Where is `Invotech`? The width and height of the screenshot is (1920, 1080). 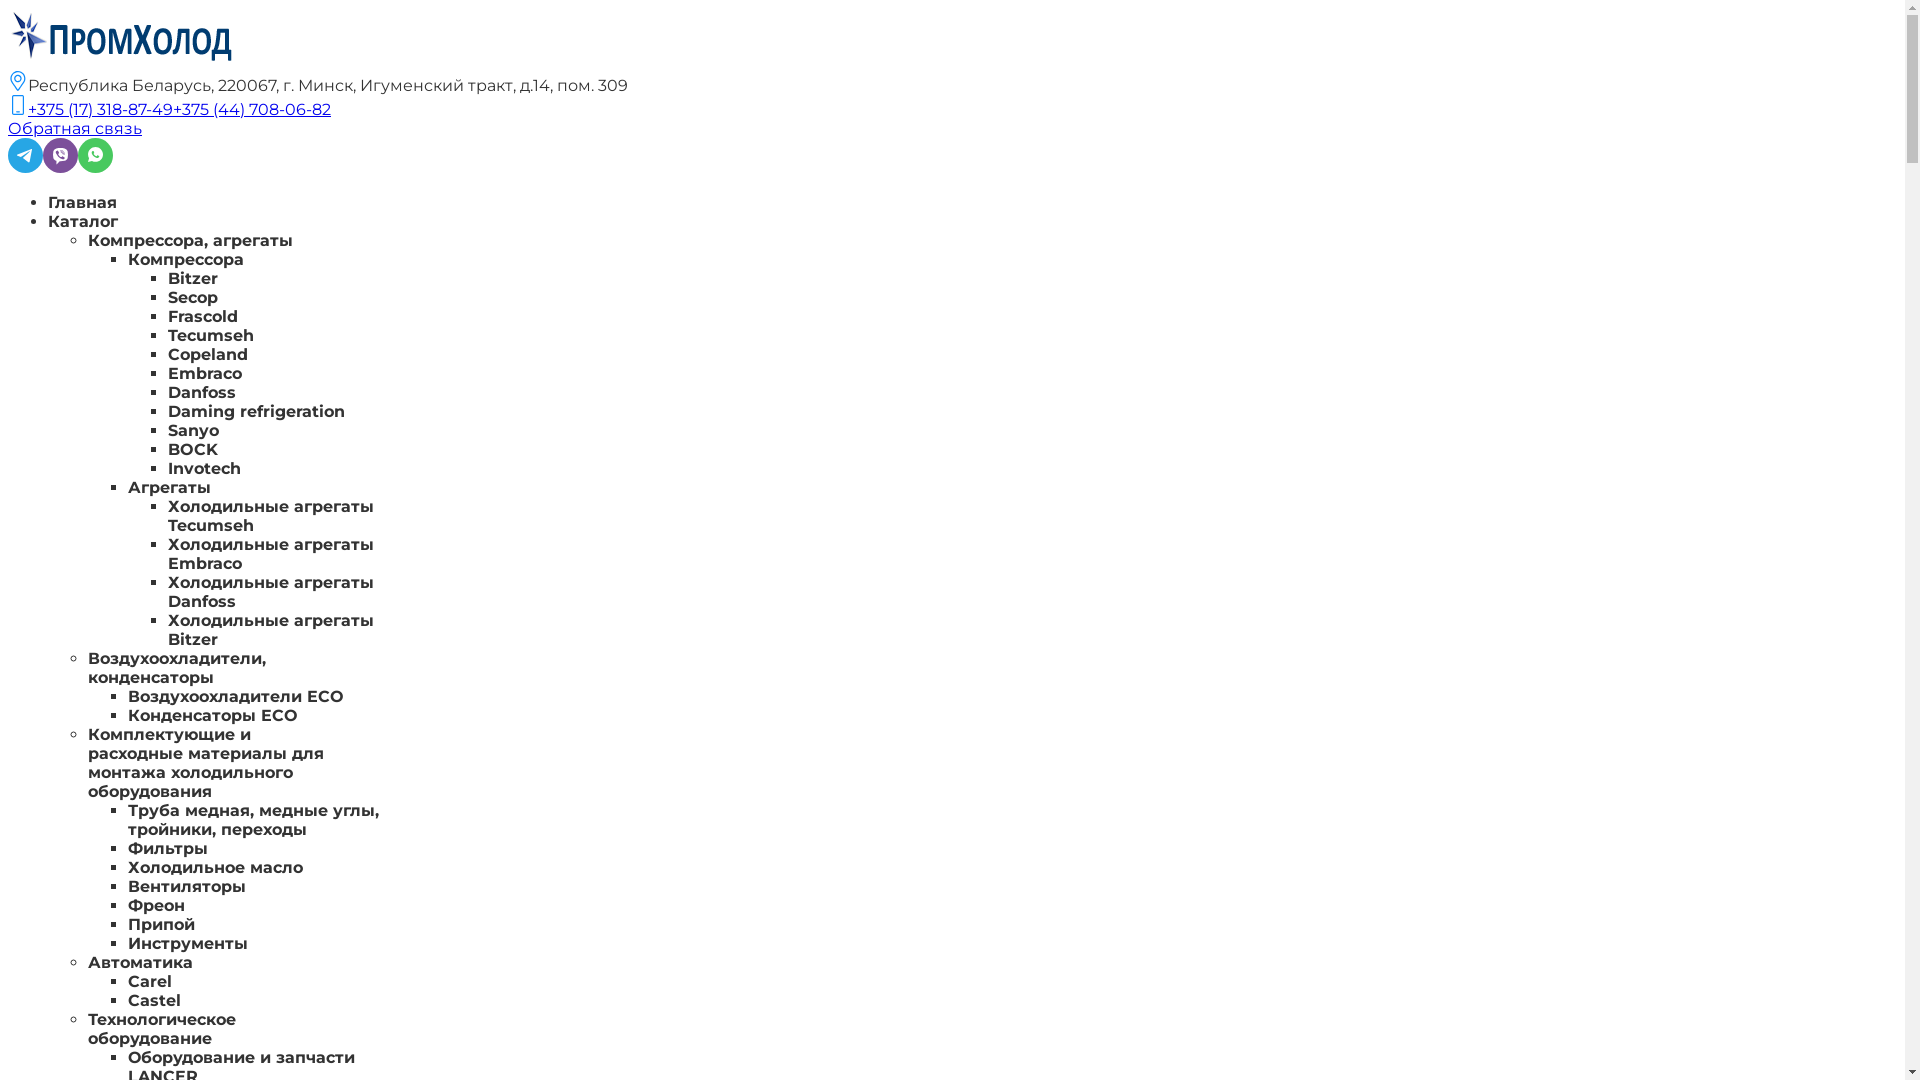
Invotech is located at coordinates (204, 468).